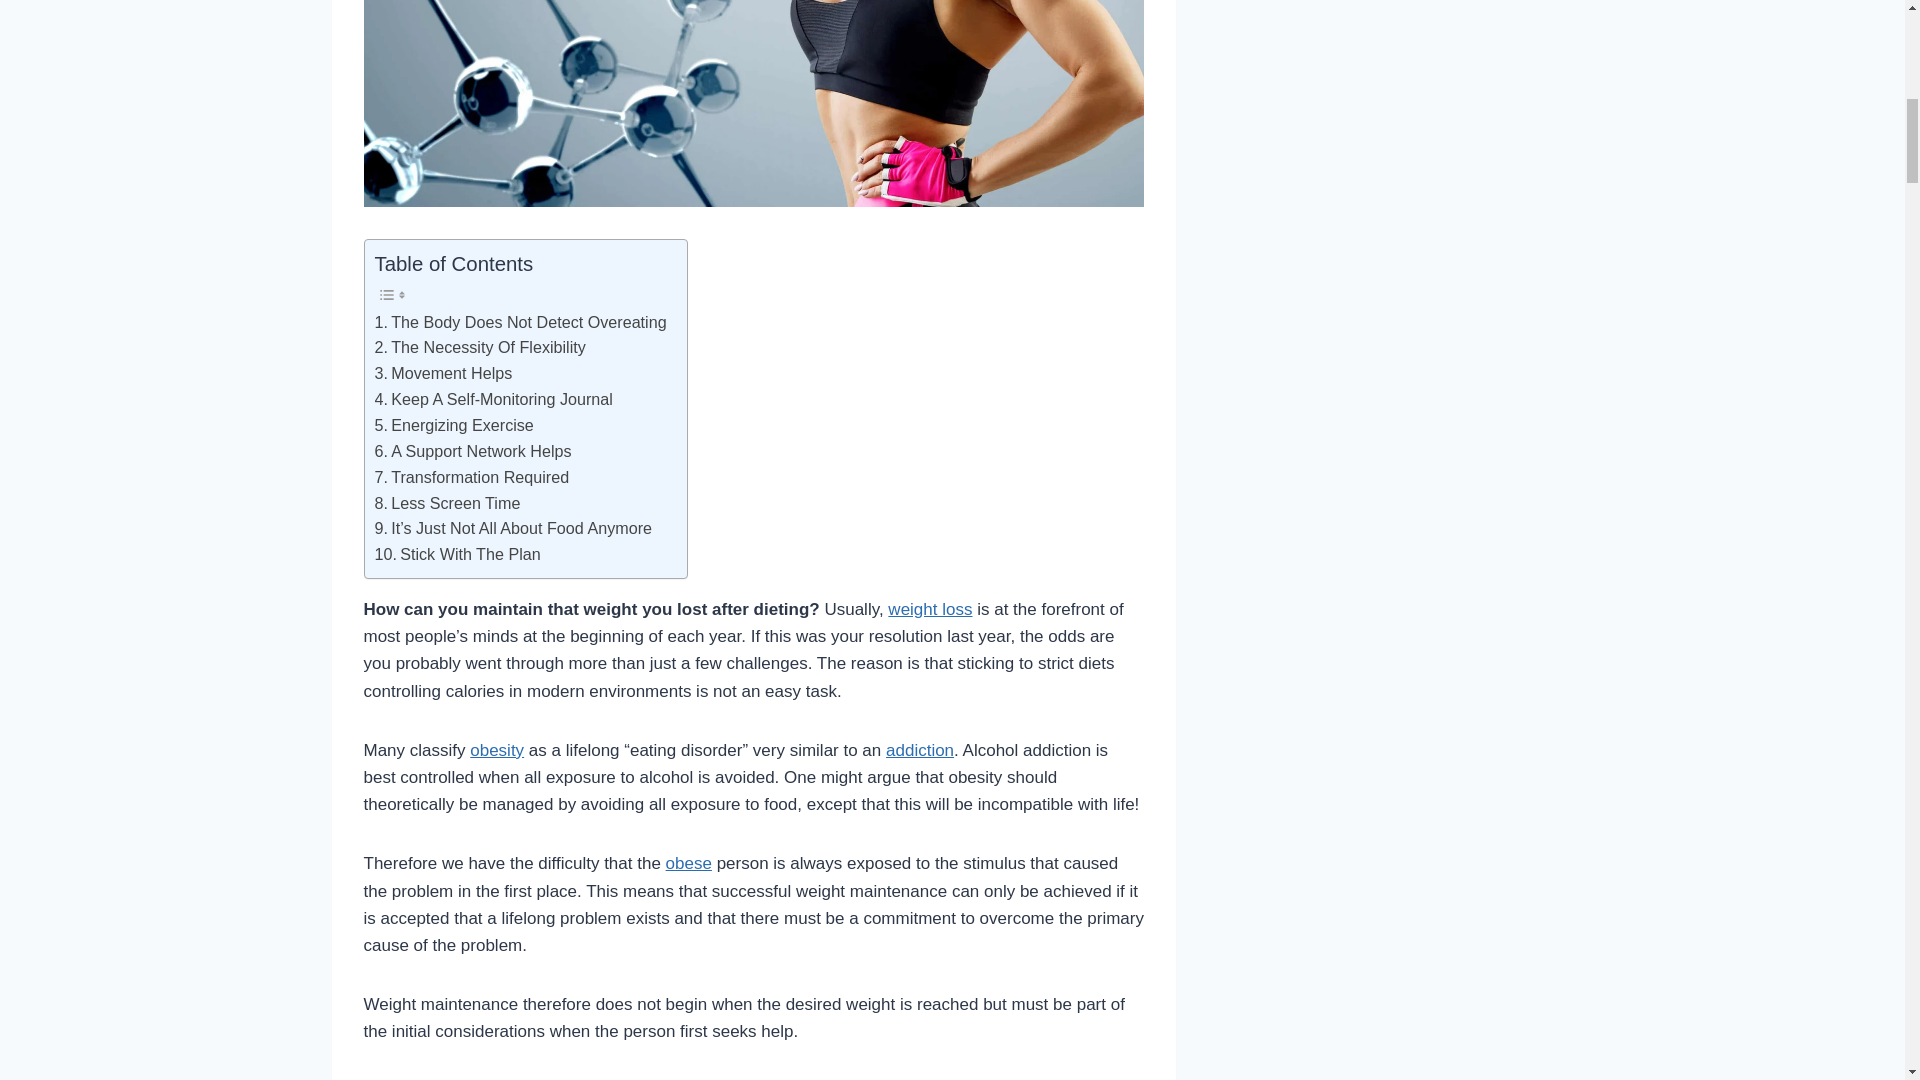 The height and width of the screenshot is (1080, 1920). What do you see at coordinates (443, 373) in the screenshot?
I see `Movement Helps` at bounding box center [443, 373].